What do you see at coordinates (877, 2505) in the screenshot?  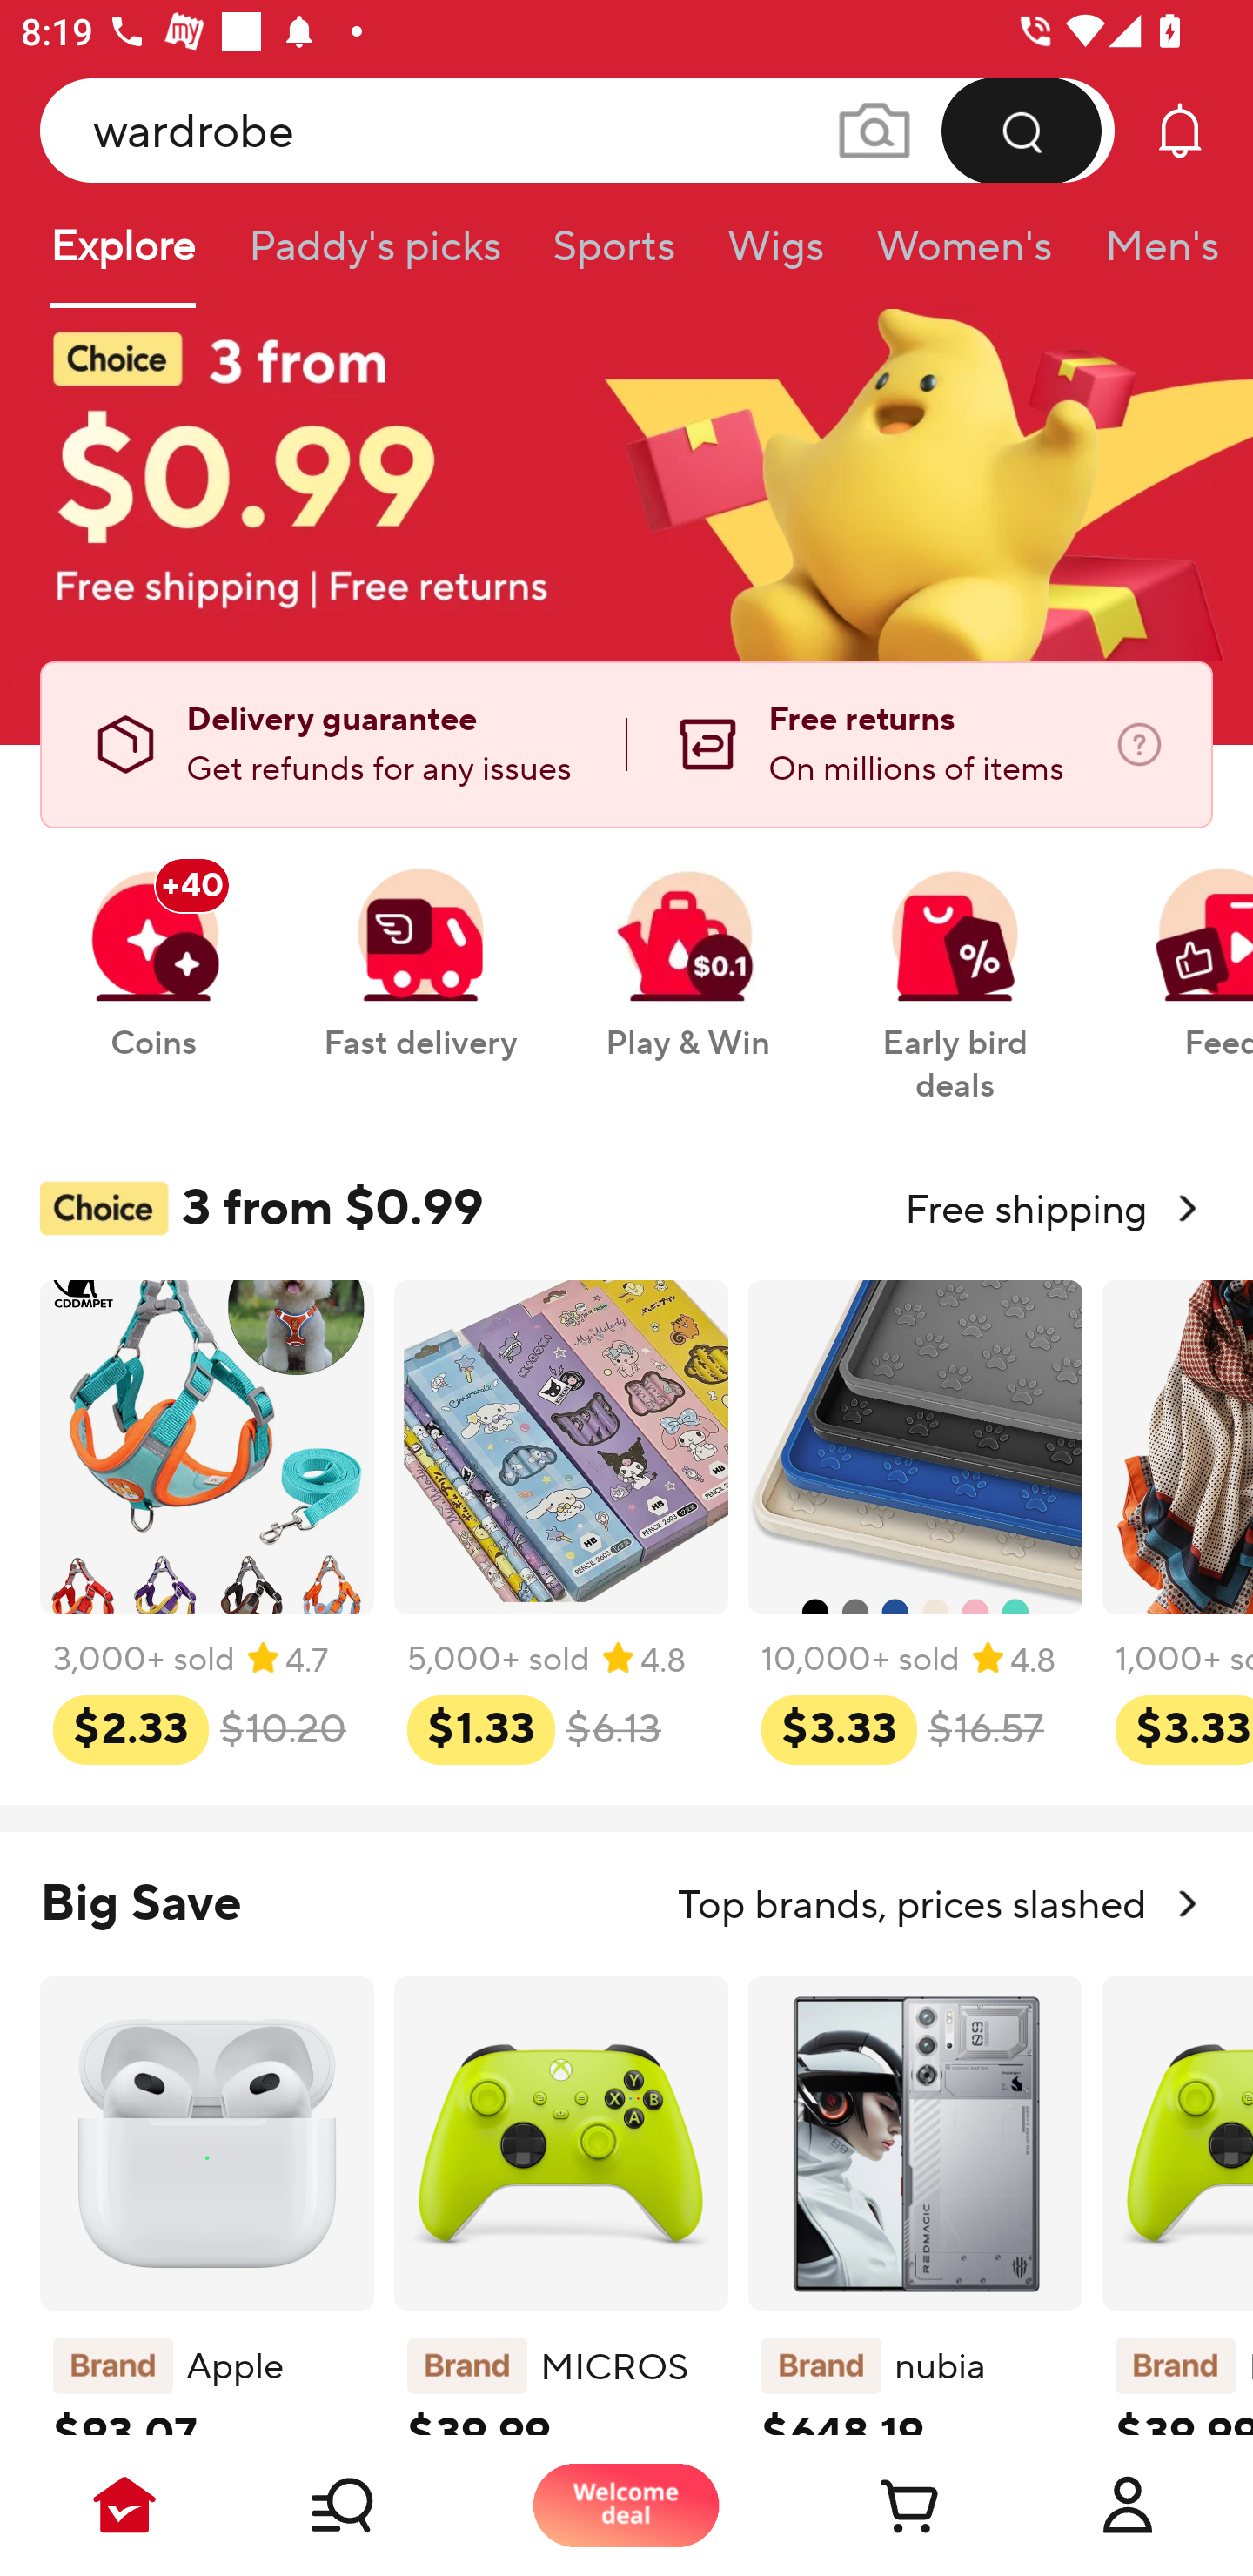 I see `Cart` at bounding box center [877, 2505].